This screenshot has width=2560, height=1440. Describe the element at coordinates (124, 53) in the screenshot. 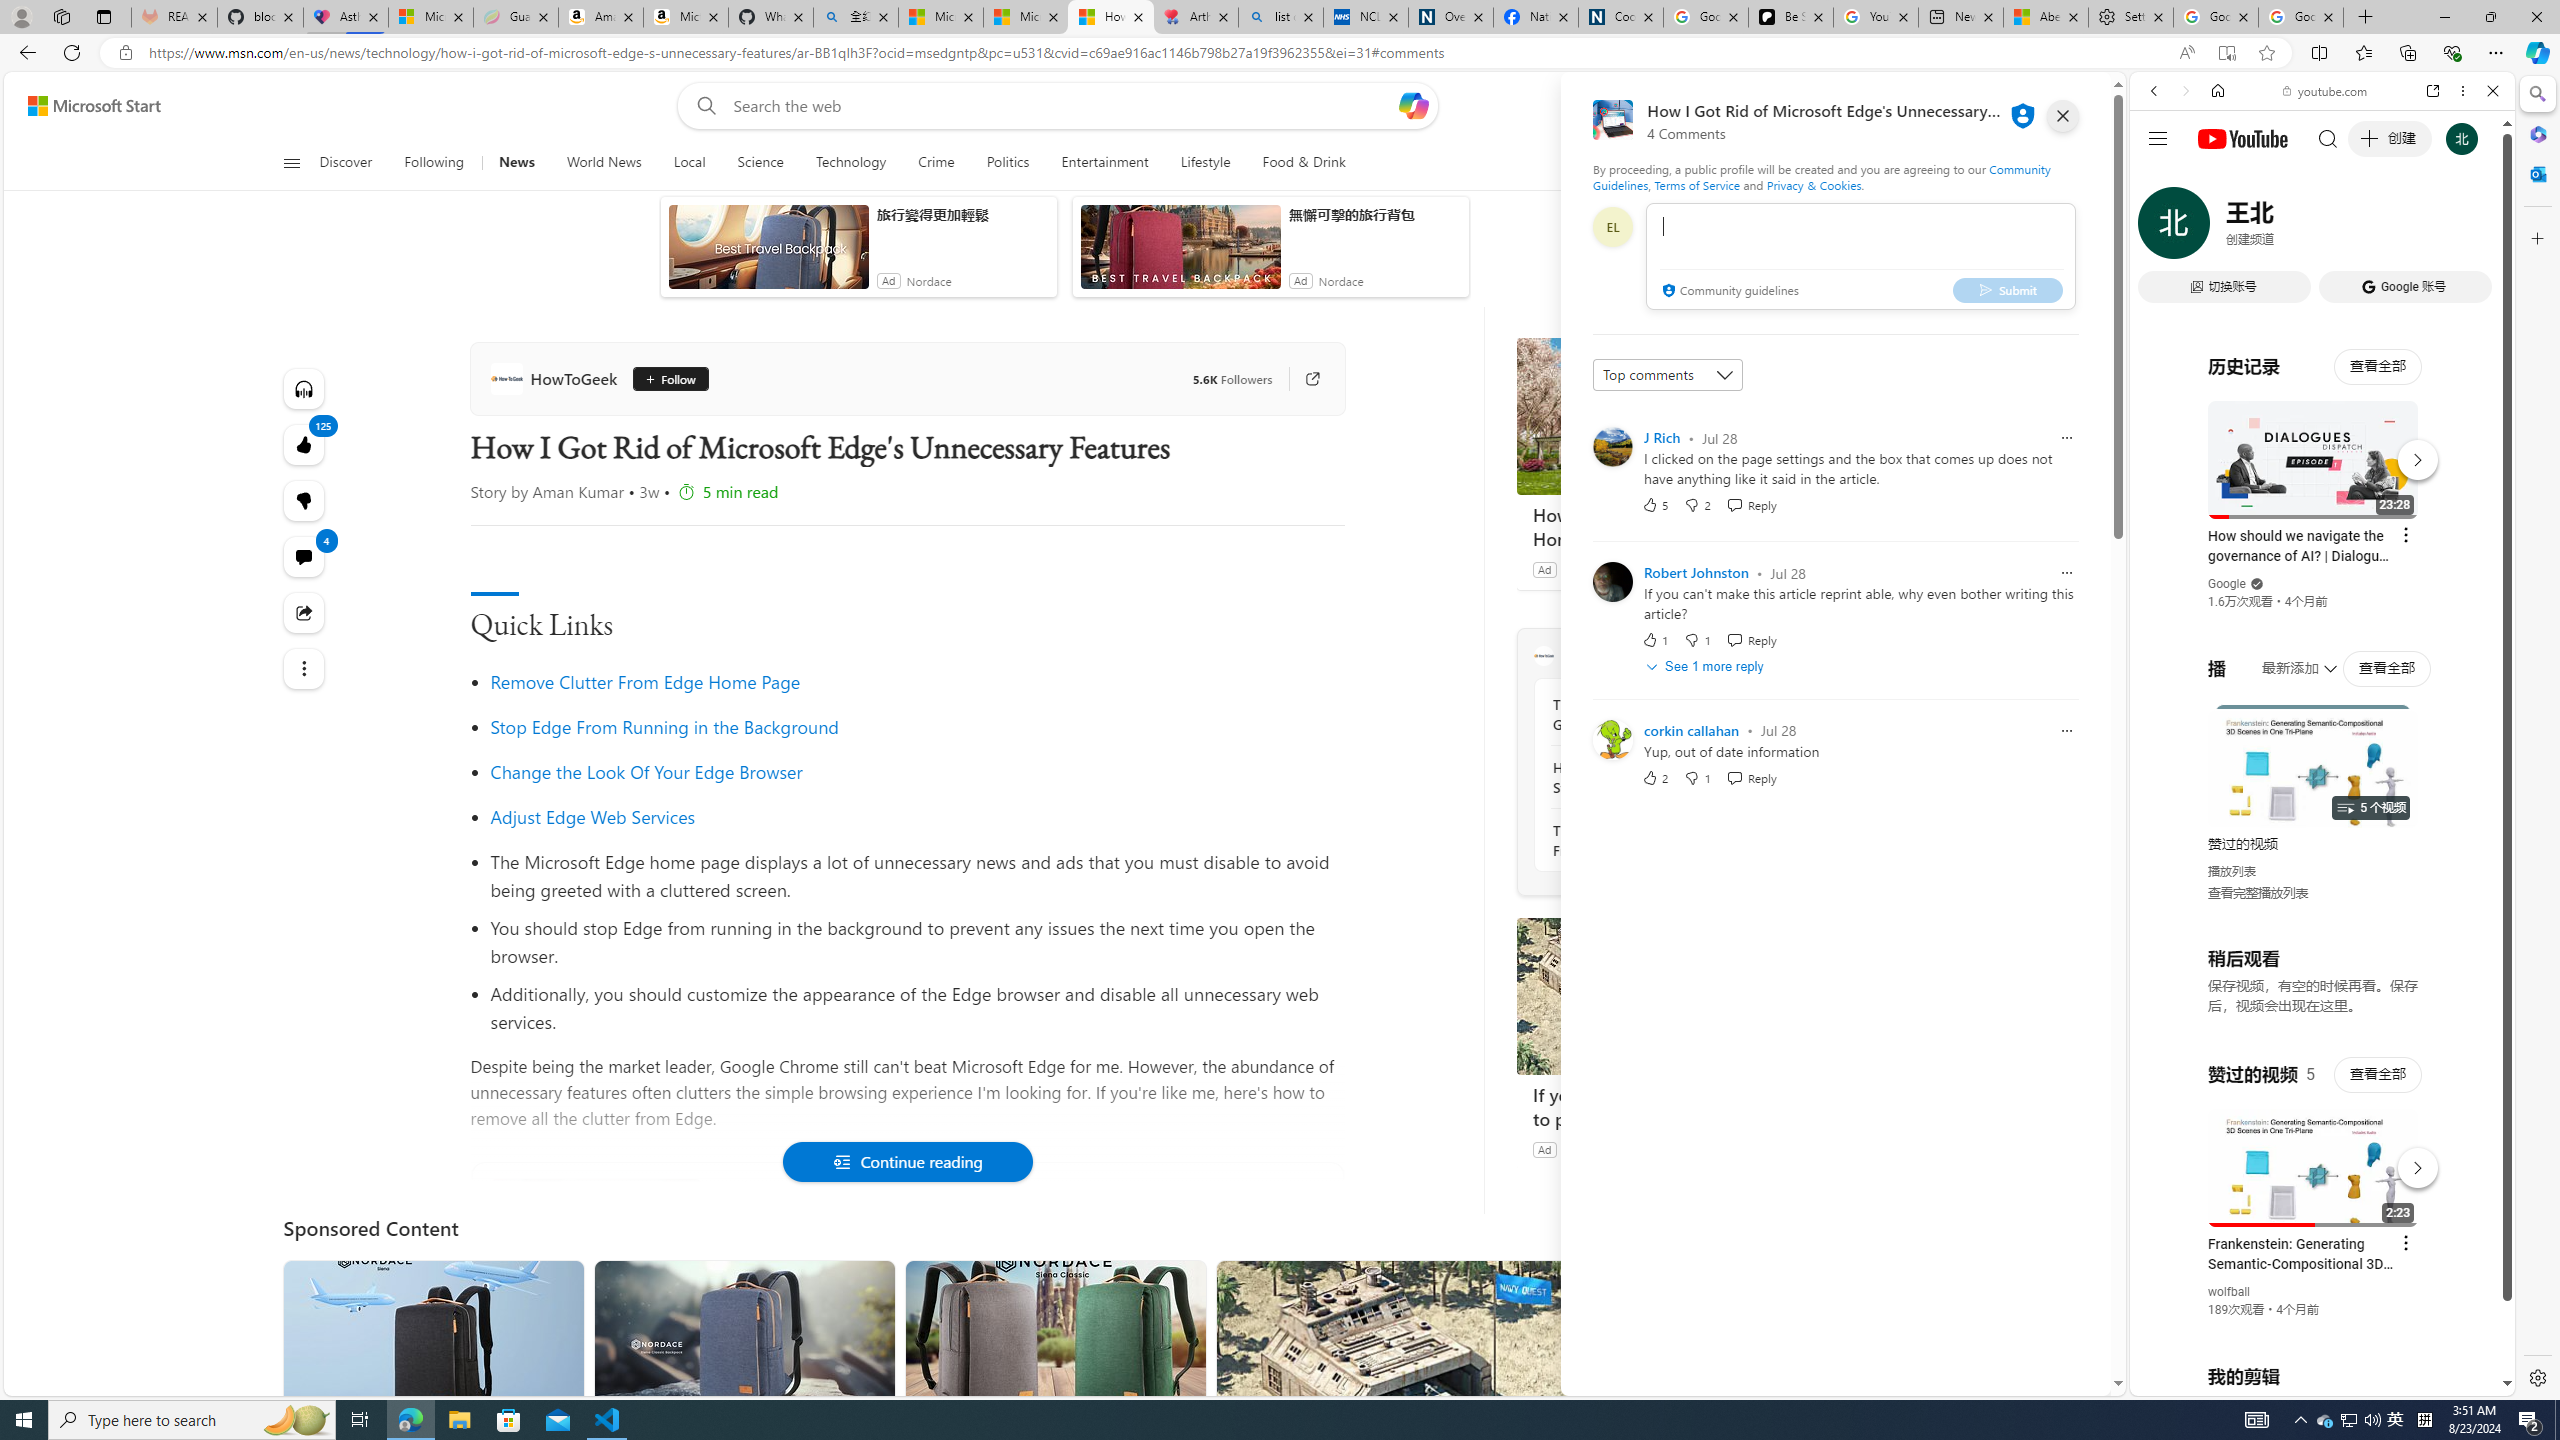

I see `View site information` at that location.